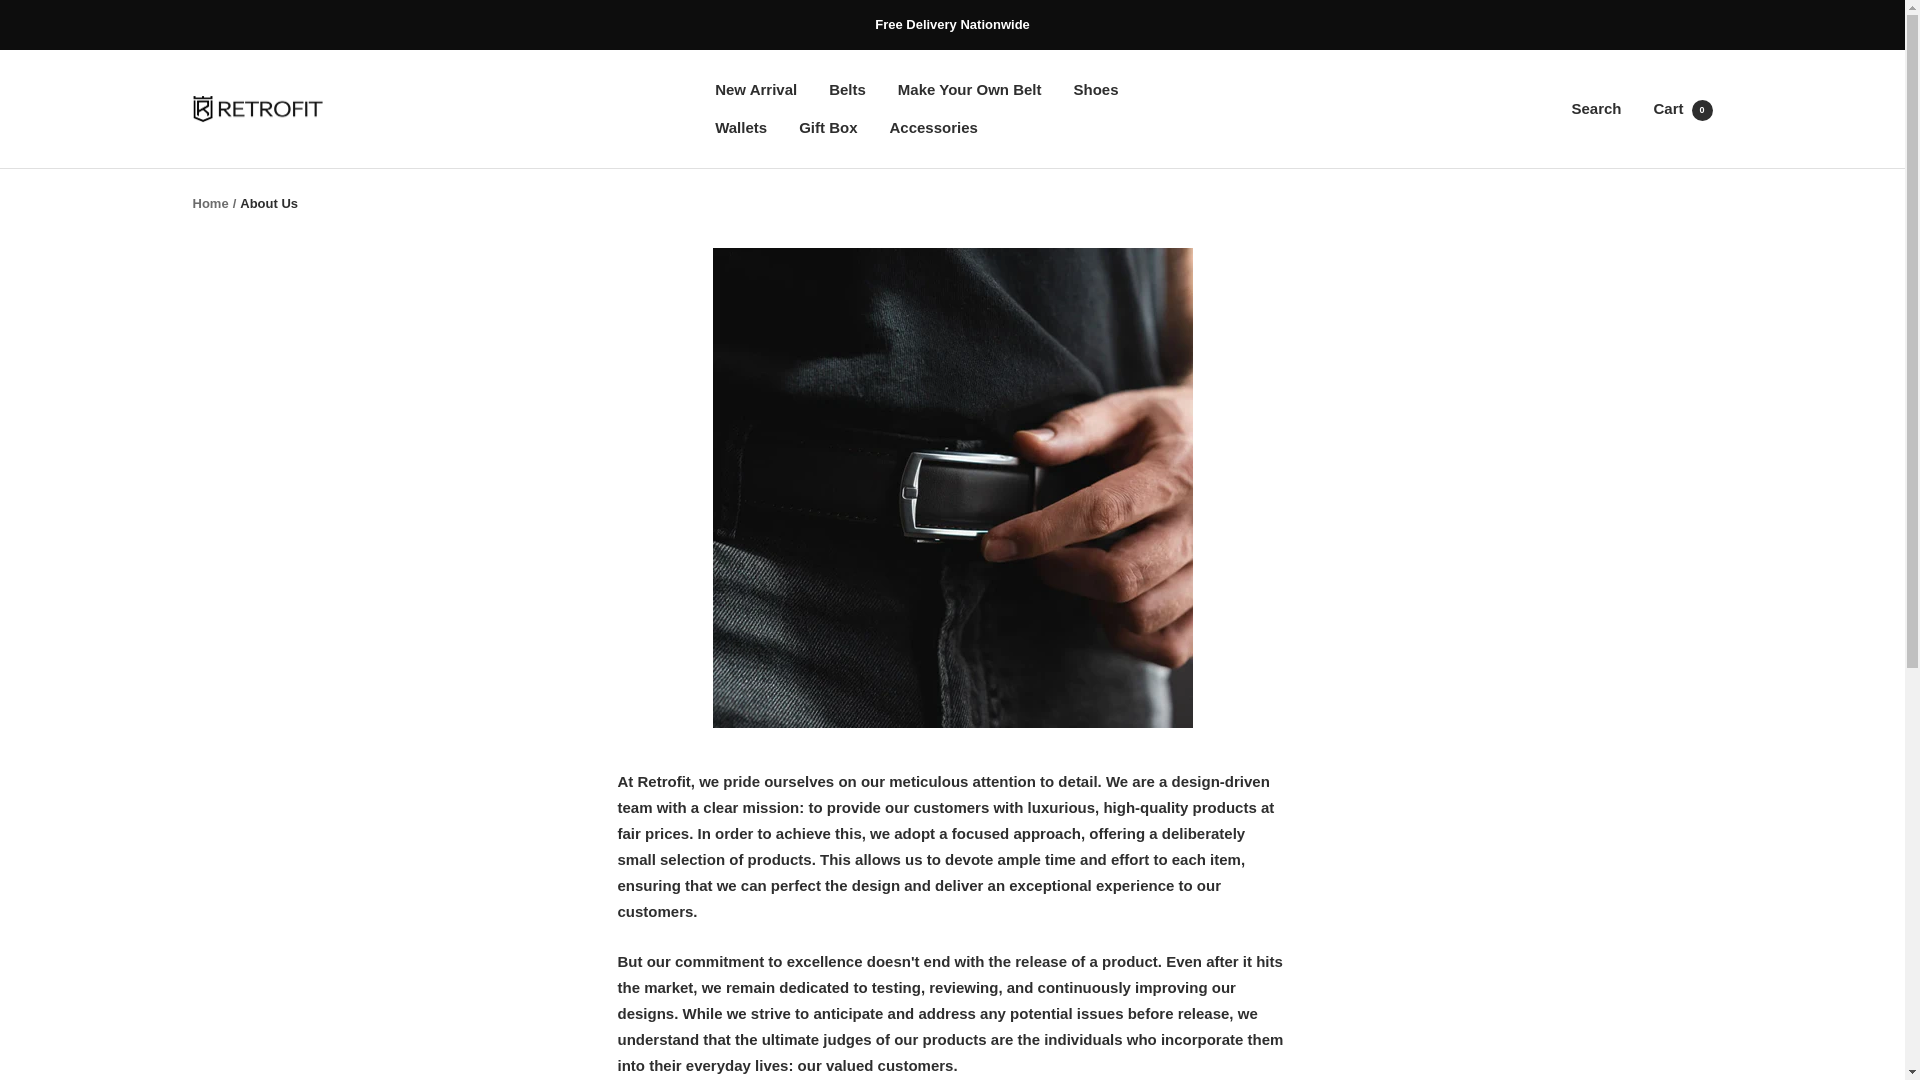 The image size is (1920, 1080). What do you see at coordinates (257, 110) in the screenshot?
I see `New Arrival` at bounding box center [257, 110].